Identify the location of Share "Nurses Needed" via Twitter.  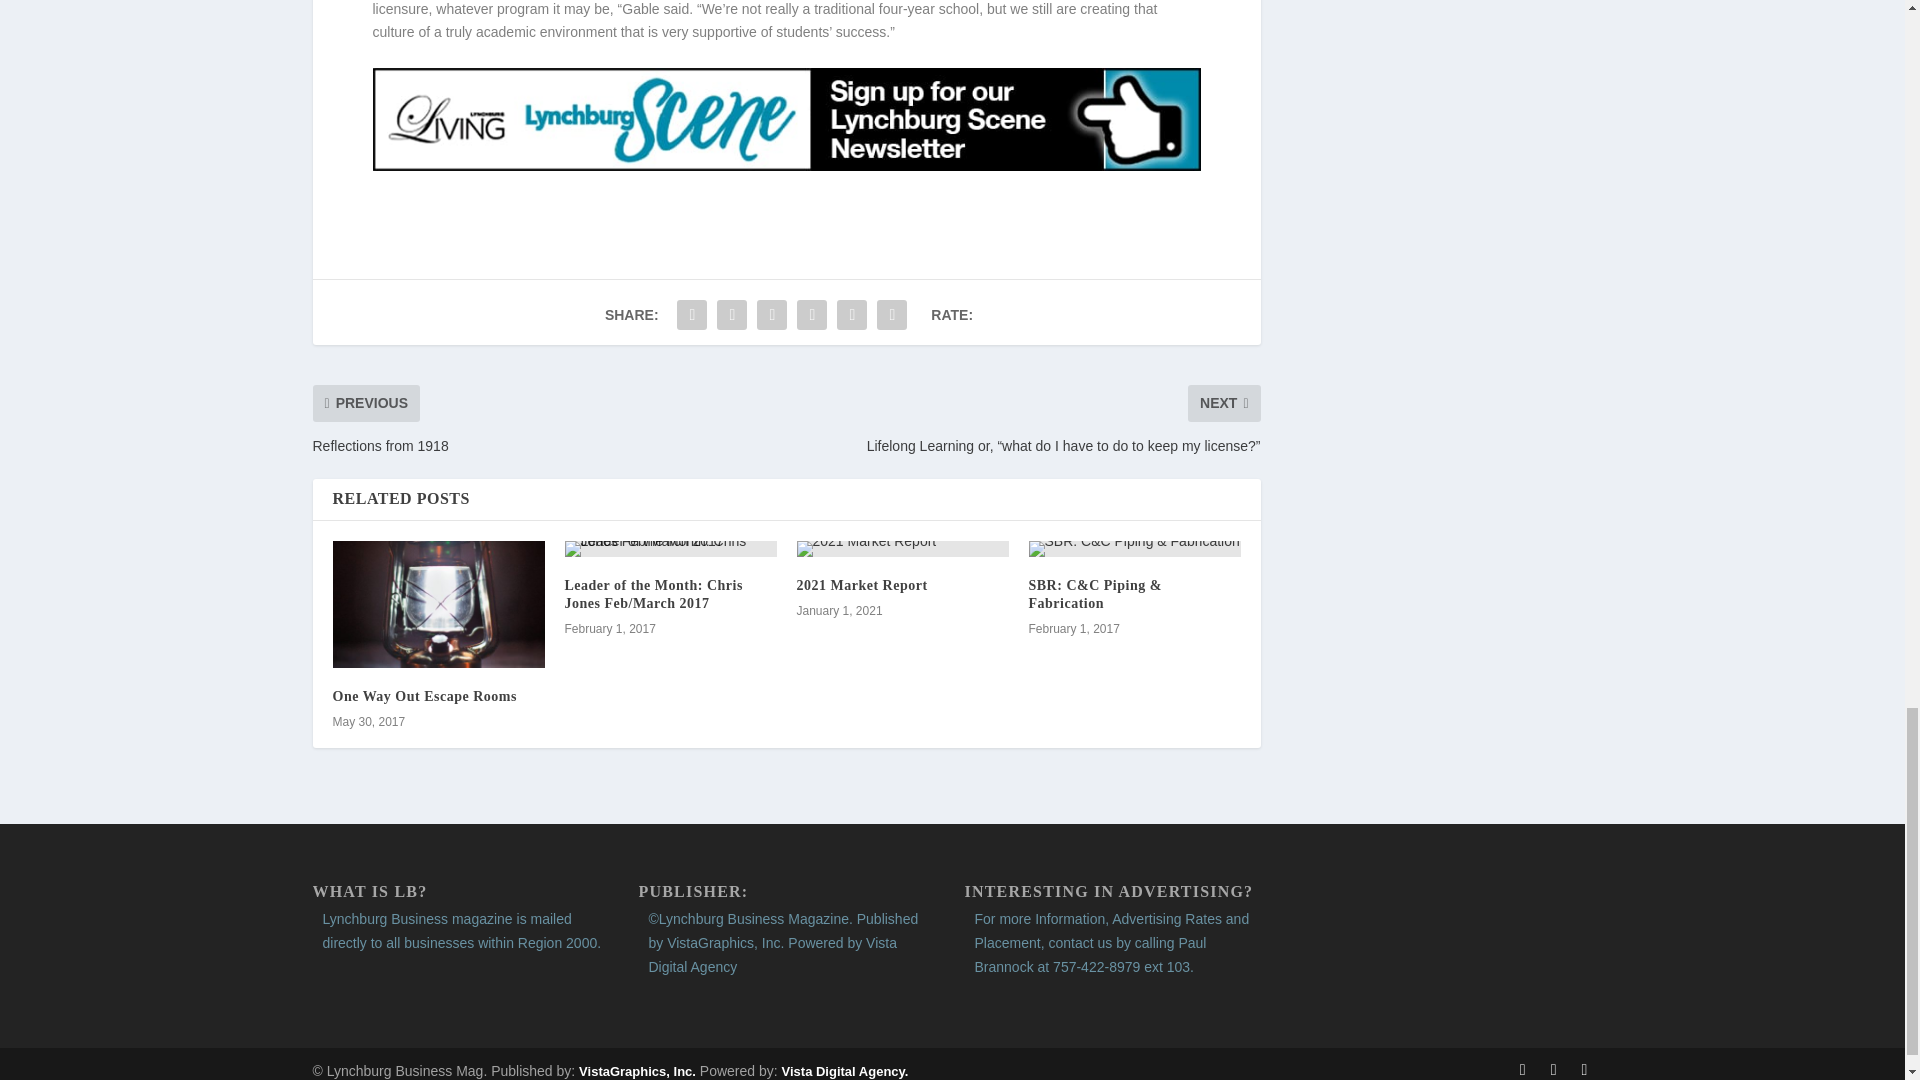
(732, 314).